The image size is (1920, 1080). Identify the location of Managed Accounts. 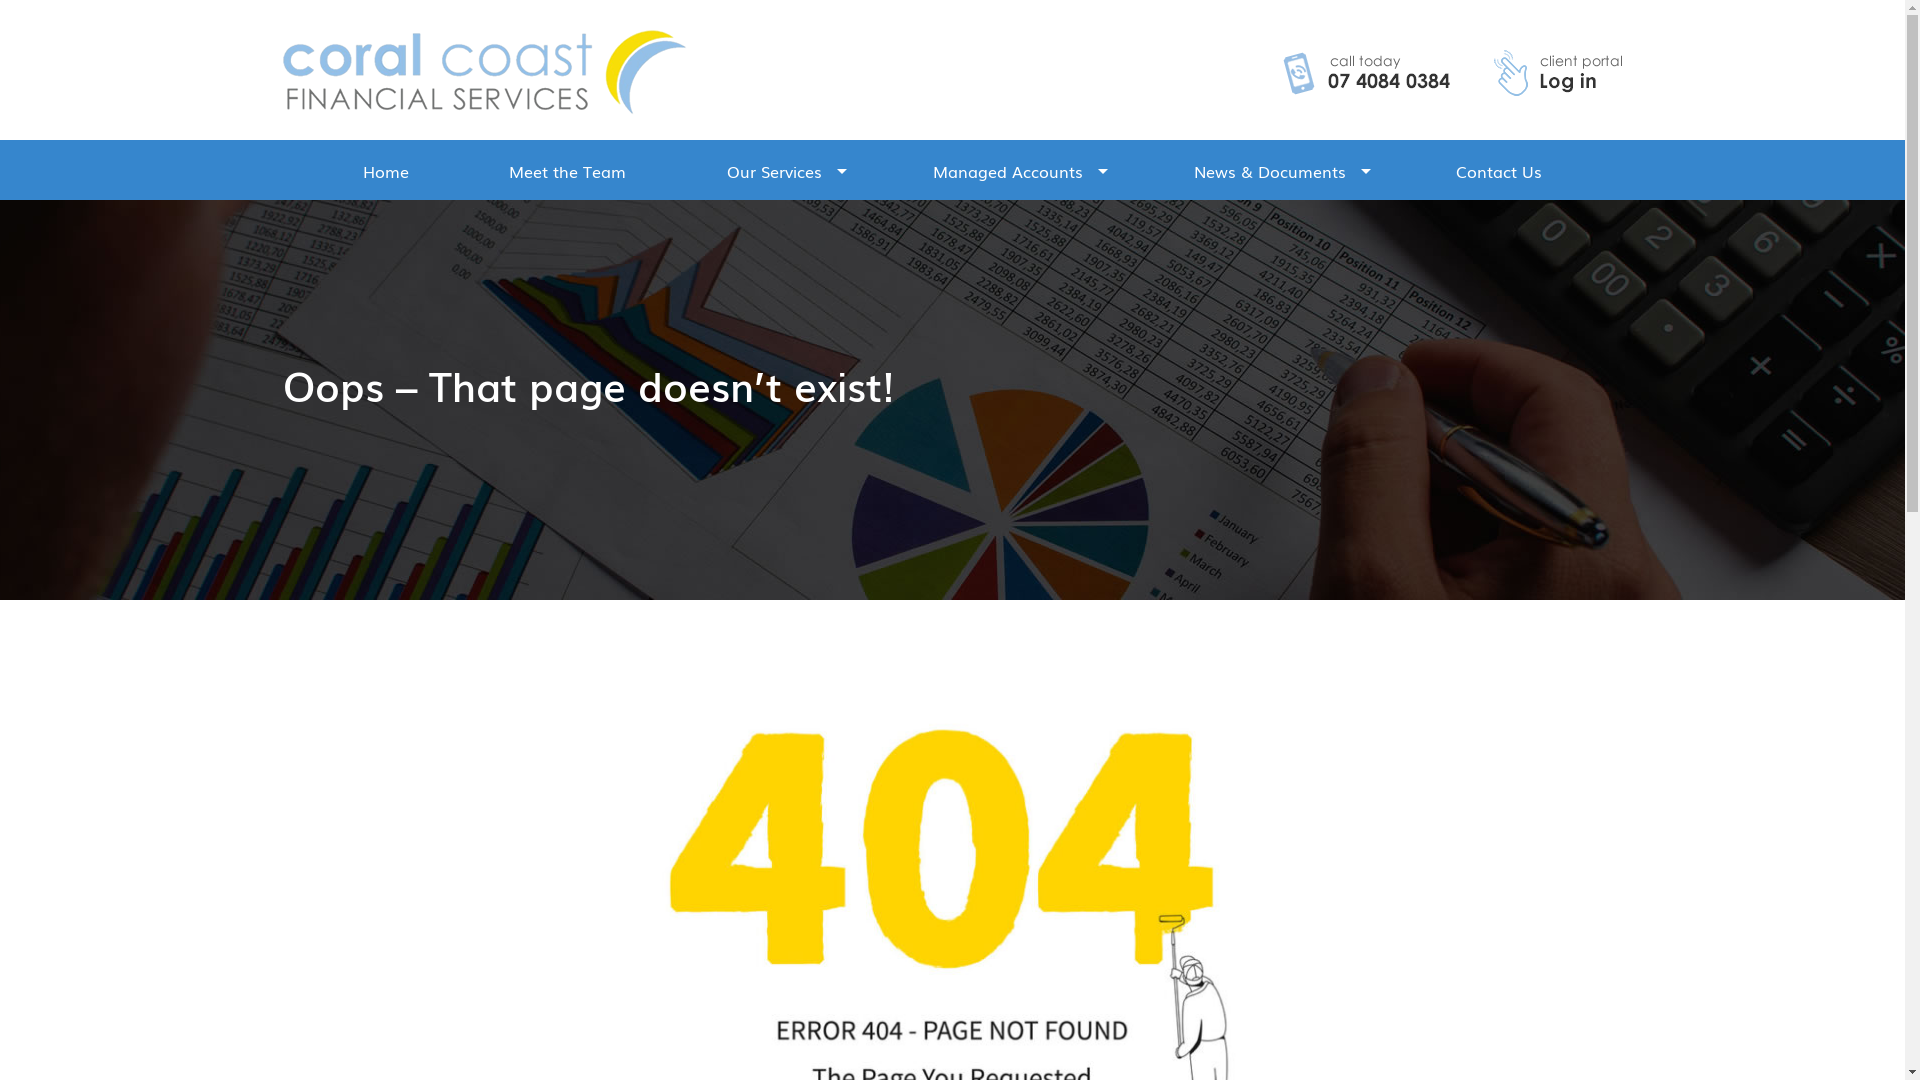
(1008, 170).